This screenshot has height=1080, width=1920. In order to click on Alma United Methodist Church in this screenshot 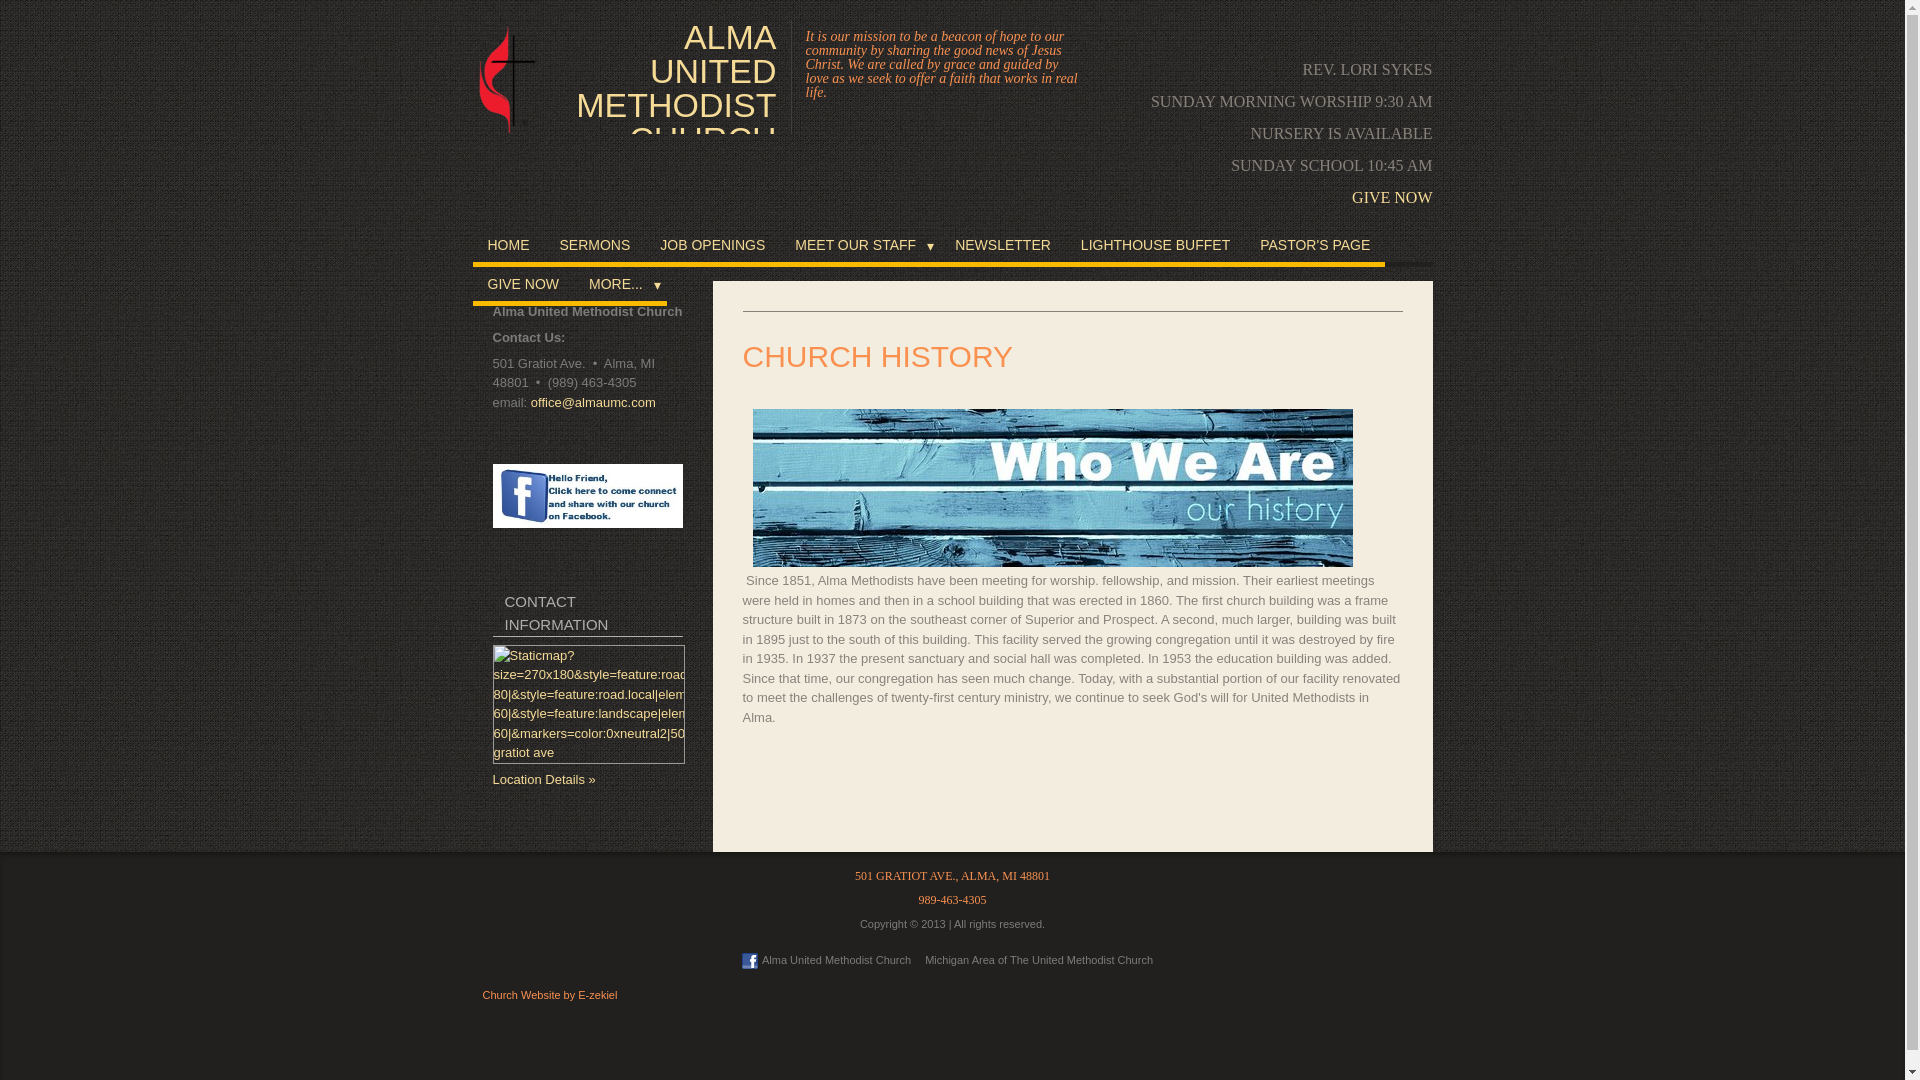, I will do `click(824, 959)`.